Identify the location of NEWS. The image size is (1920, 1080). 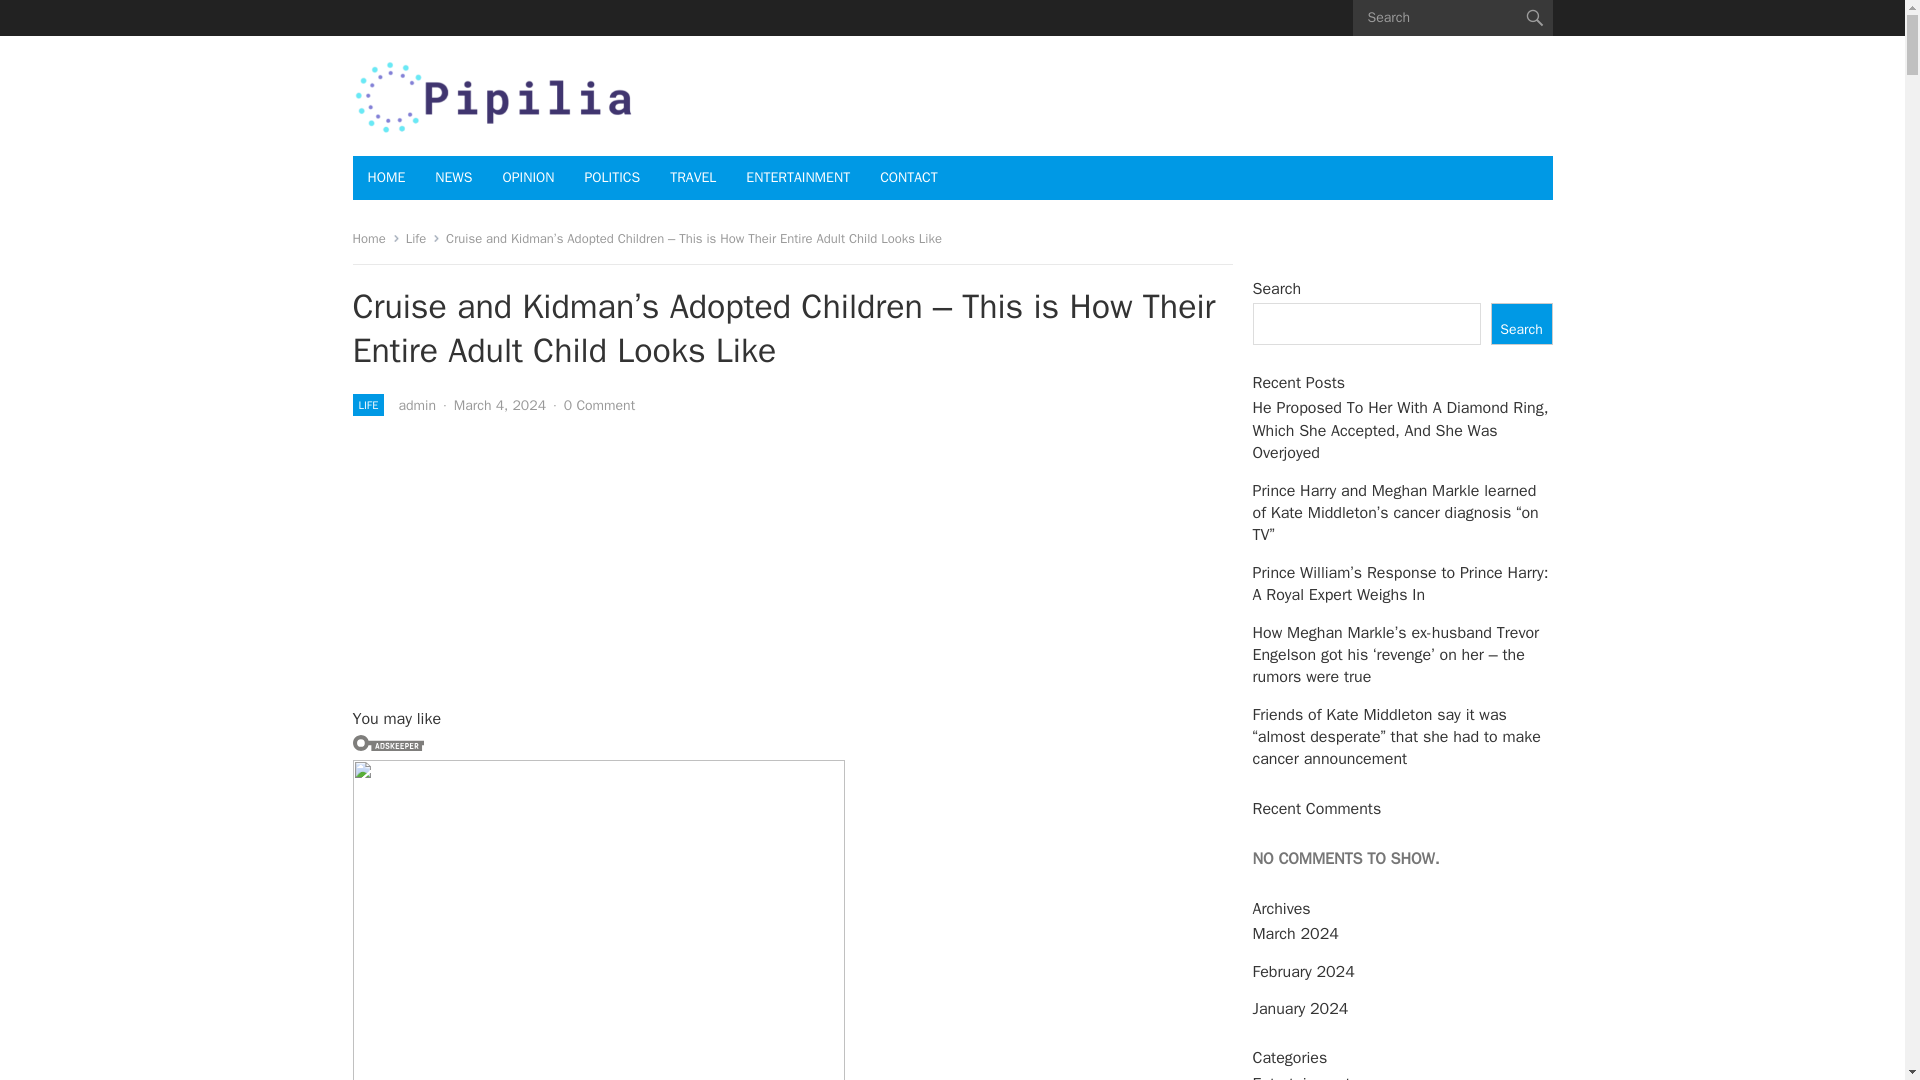
(454, 177).